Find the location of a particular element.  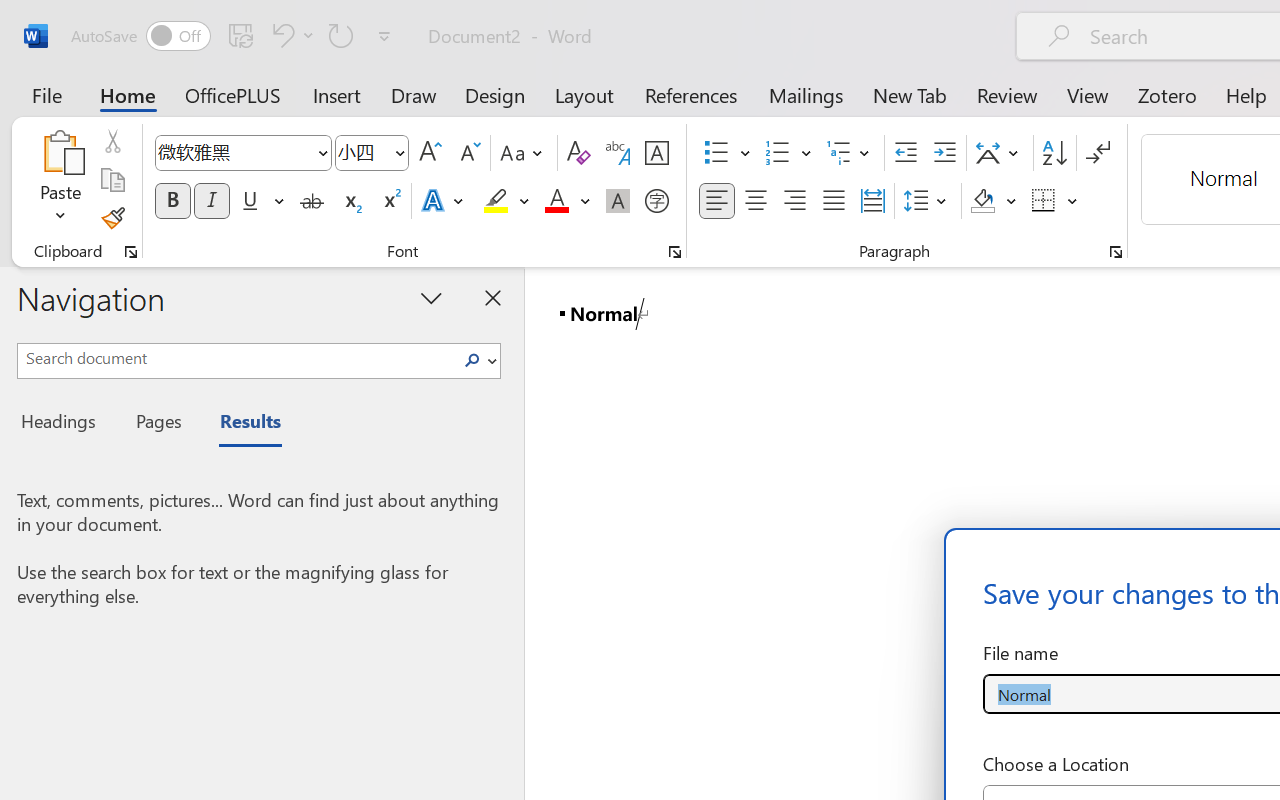

Underline is located at coordinates (261, 201).